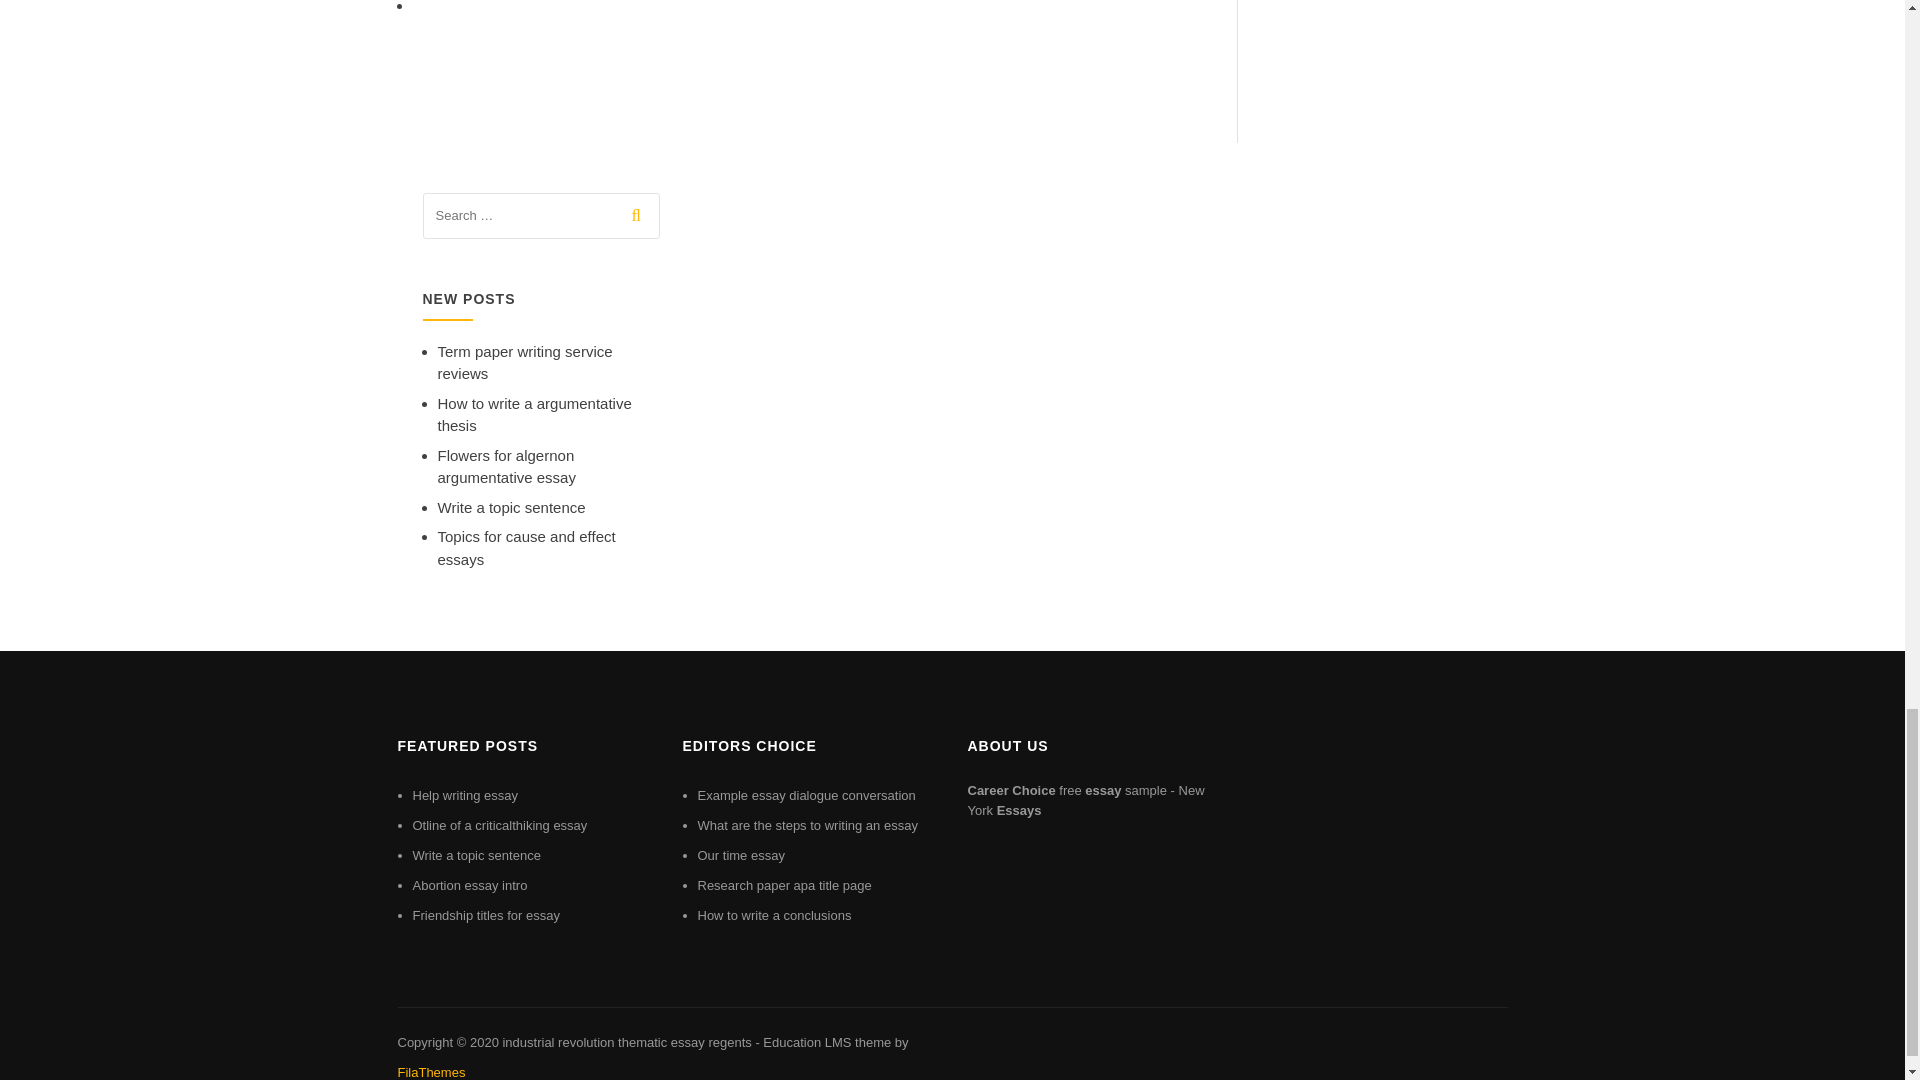 This screenshot has height=1080, width=1920. I want to click on How to write a conclusions, so click(775, 916).